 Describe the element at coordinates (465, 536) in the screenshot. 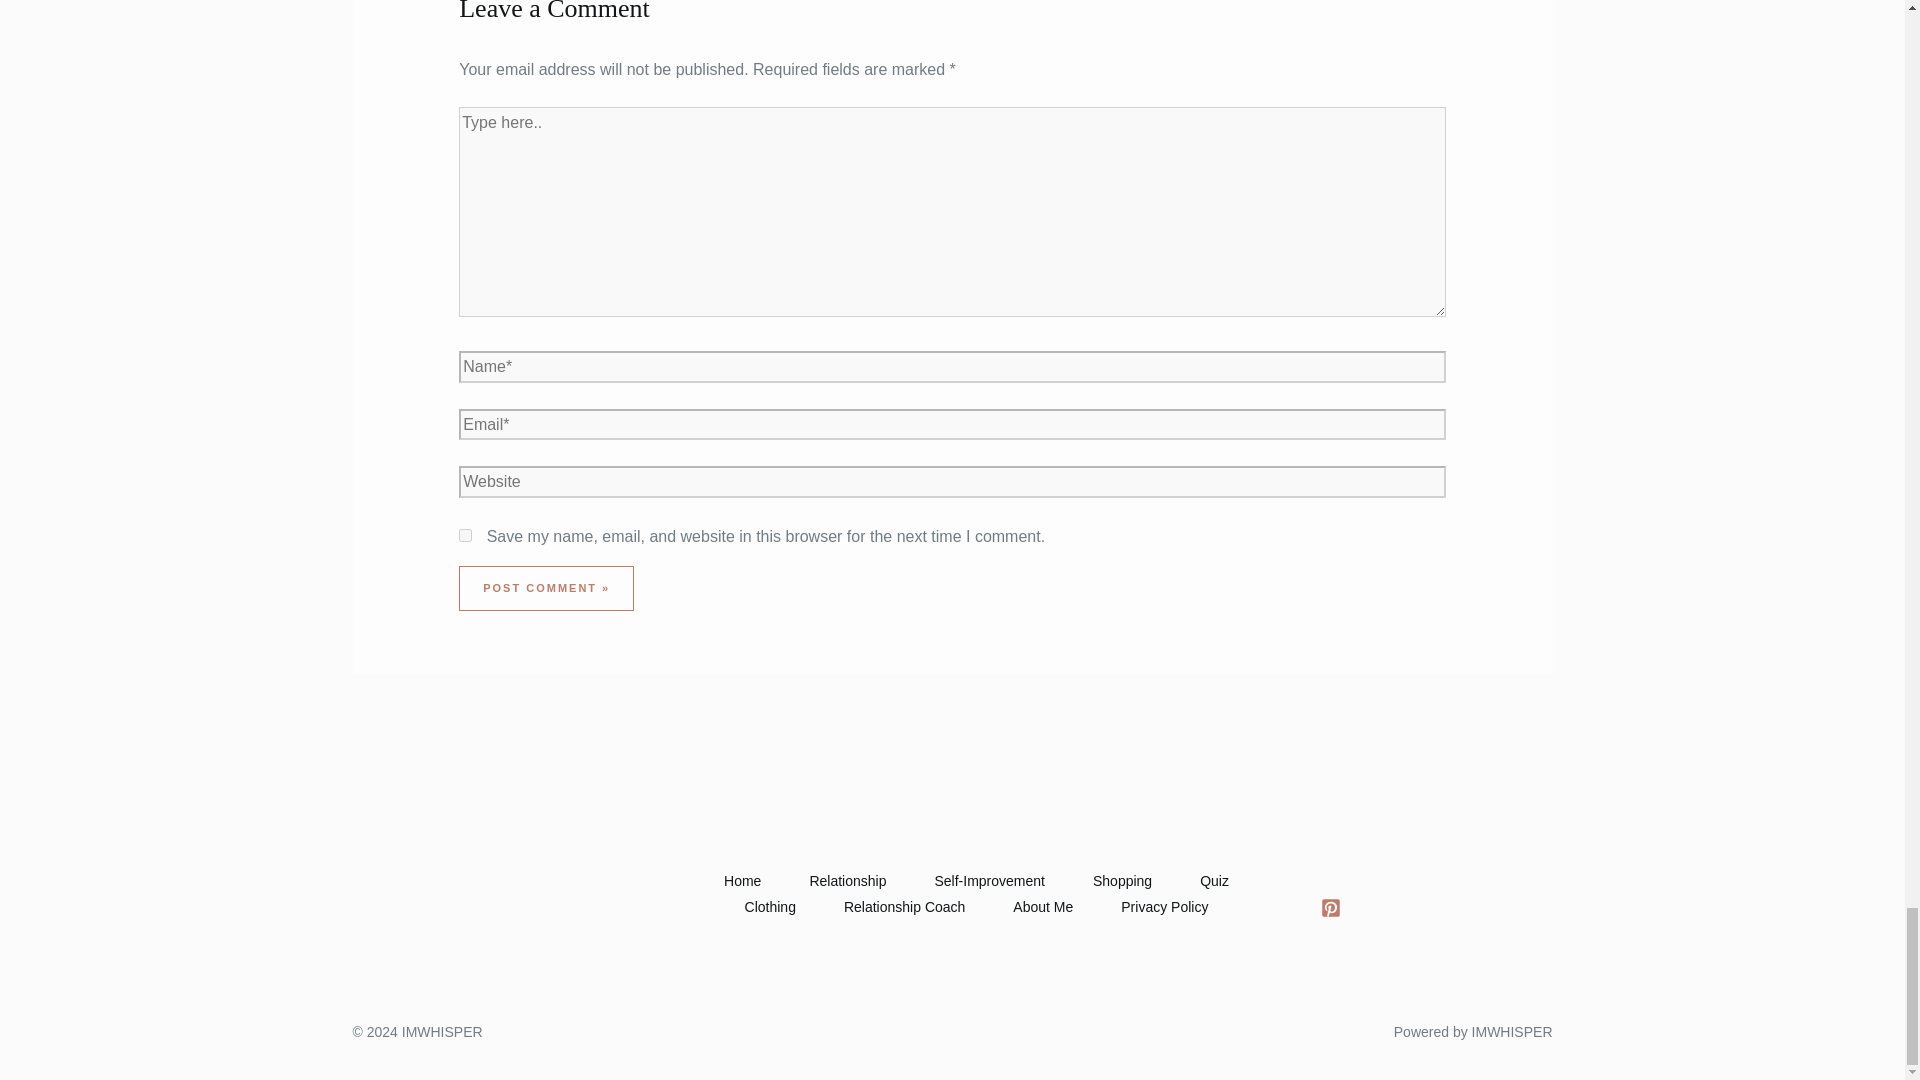

I see `yes` at that location.